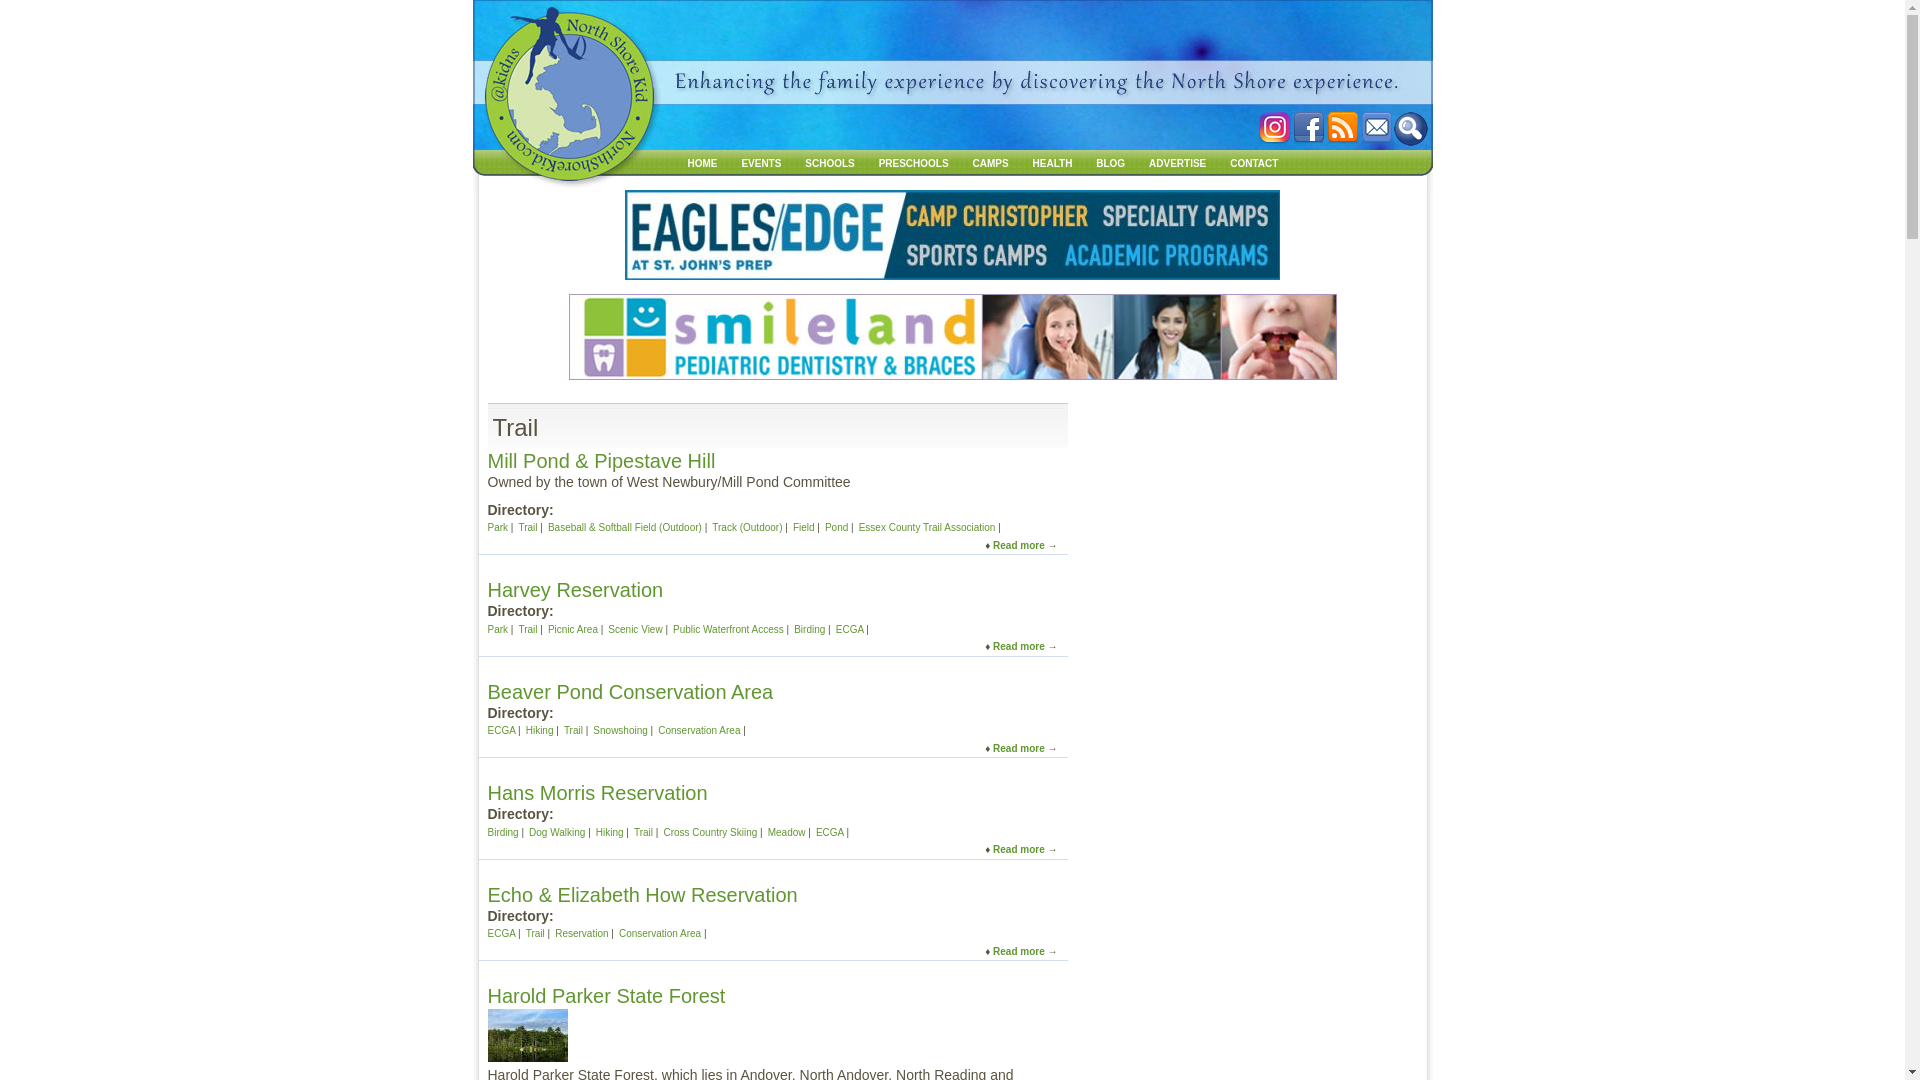  What do you see at coordinates (728, 630) in the screenshot?
I see `Public Waterfront Access` at bounding box center [728, 630].